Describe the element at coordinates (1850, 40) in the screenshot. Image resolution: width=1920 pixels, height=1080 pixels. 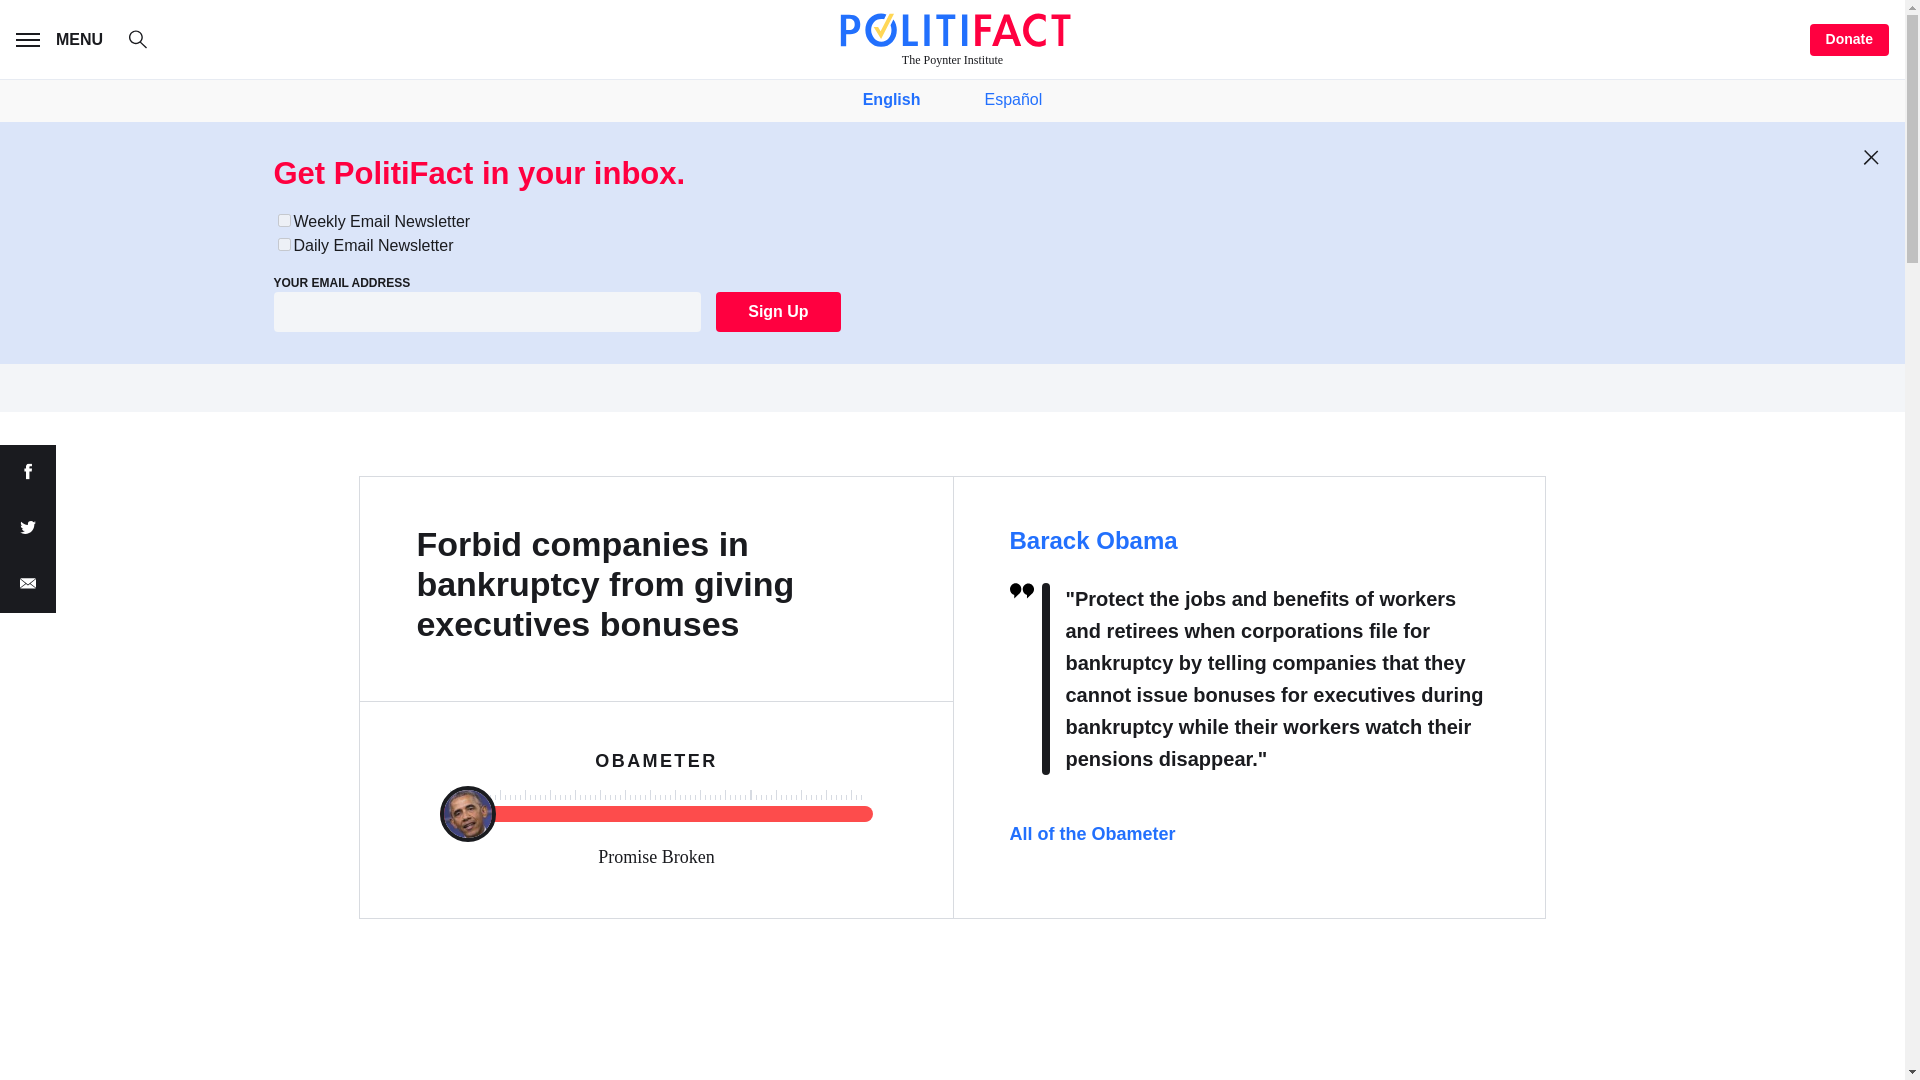
I see `Donate` at that location.